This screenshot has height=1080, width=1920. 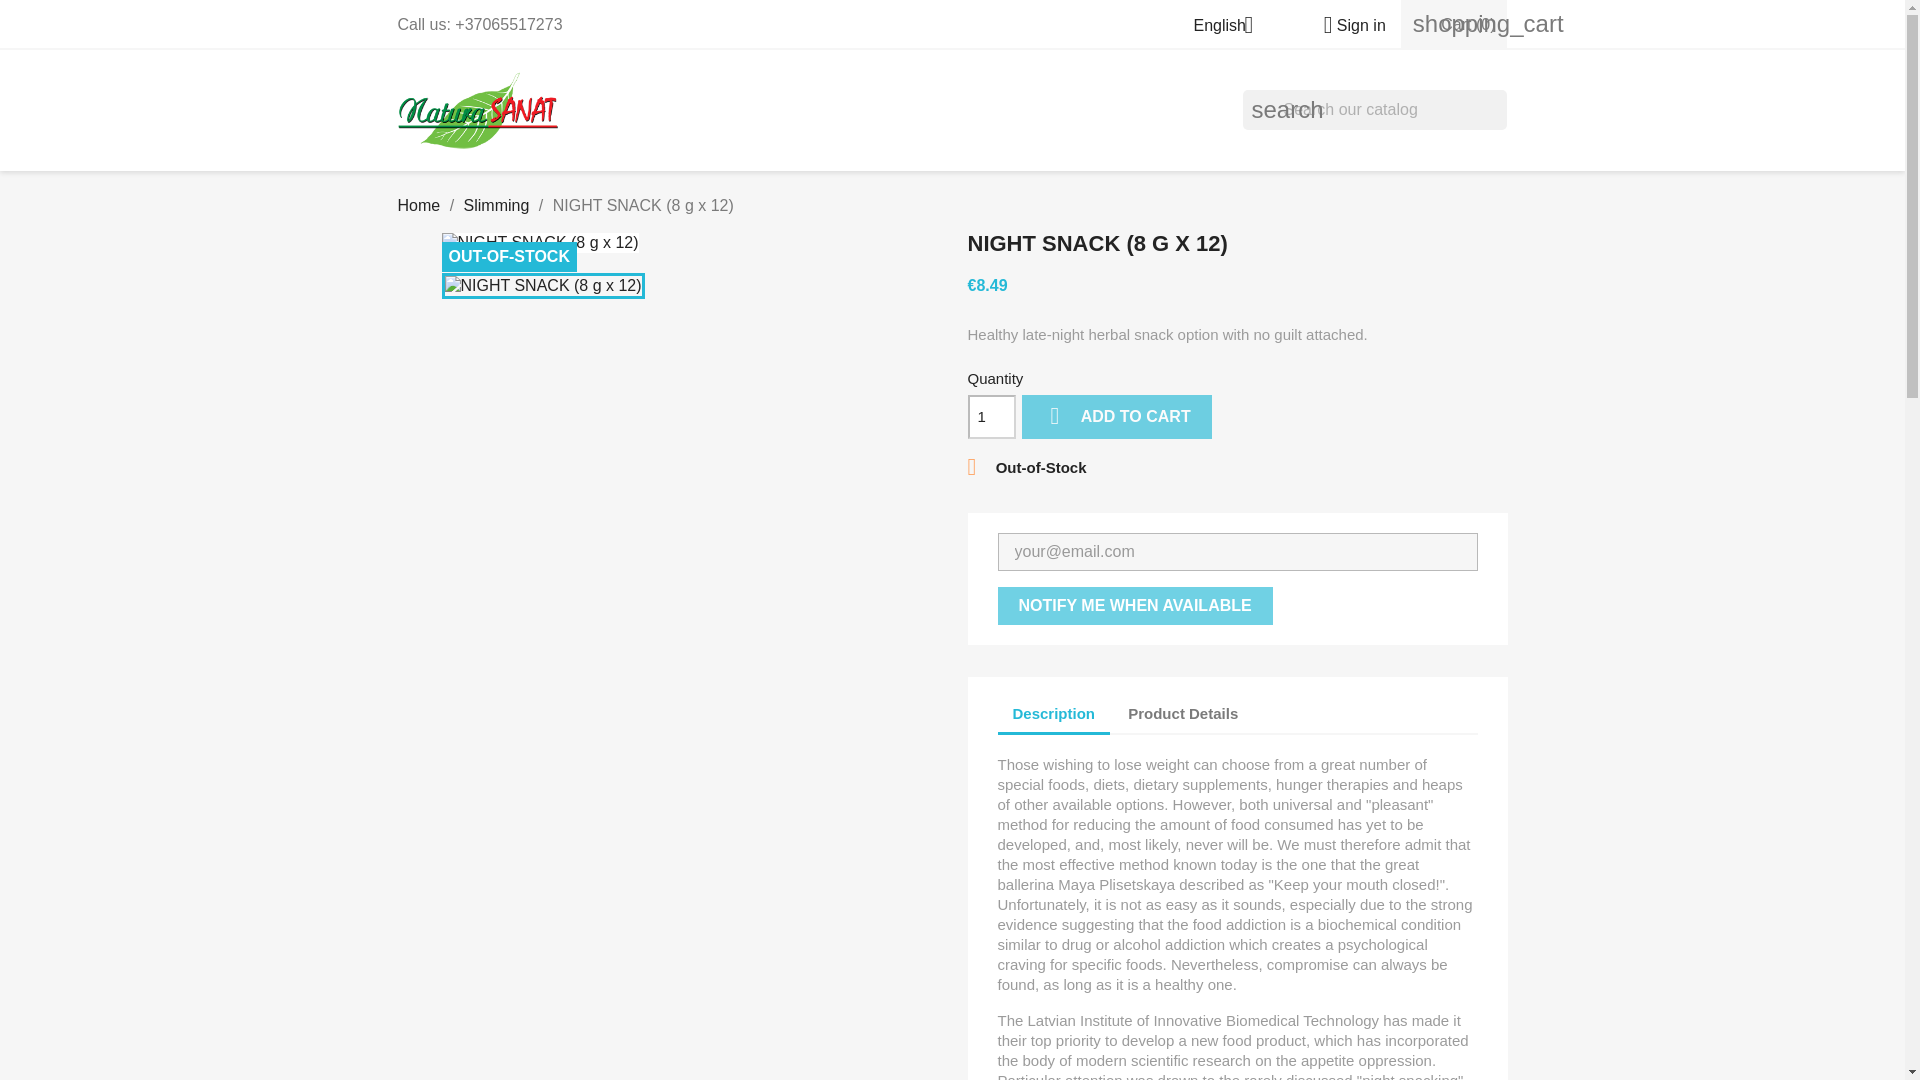 I want to click on Description, so click(x=1054, y=716).